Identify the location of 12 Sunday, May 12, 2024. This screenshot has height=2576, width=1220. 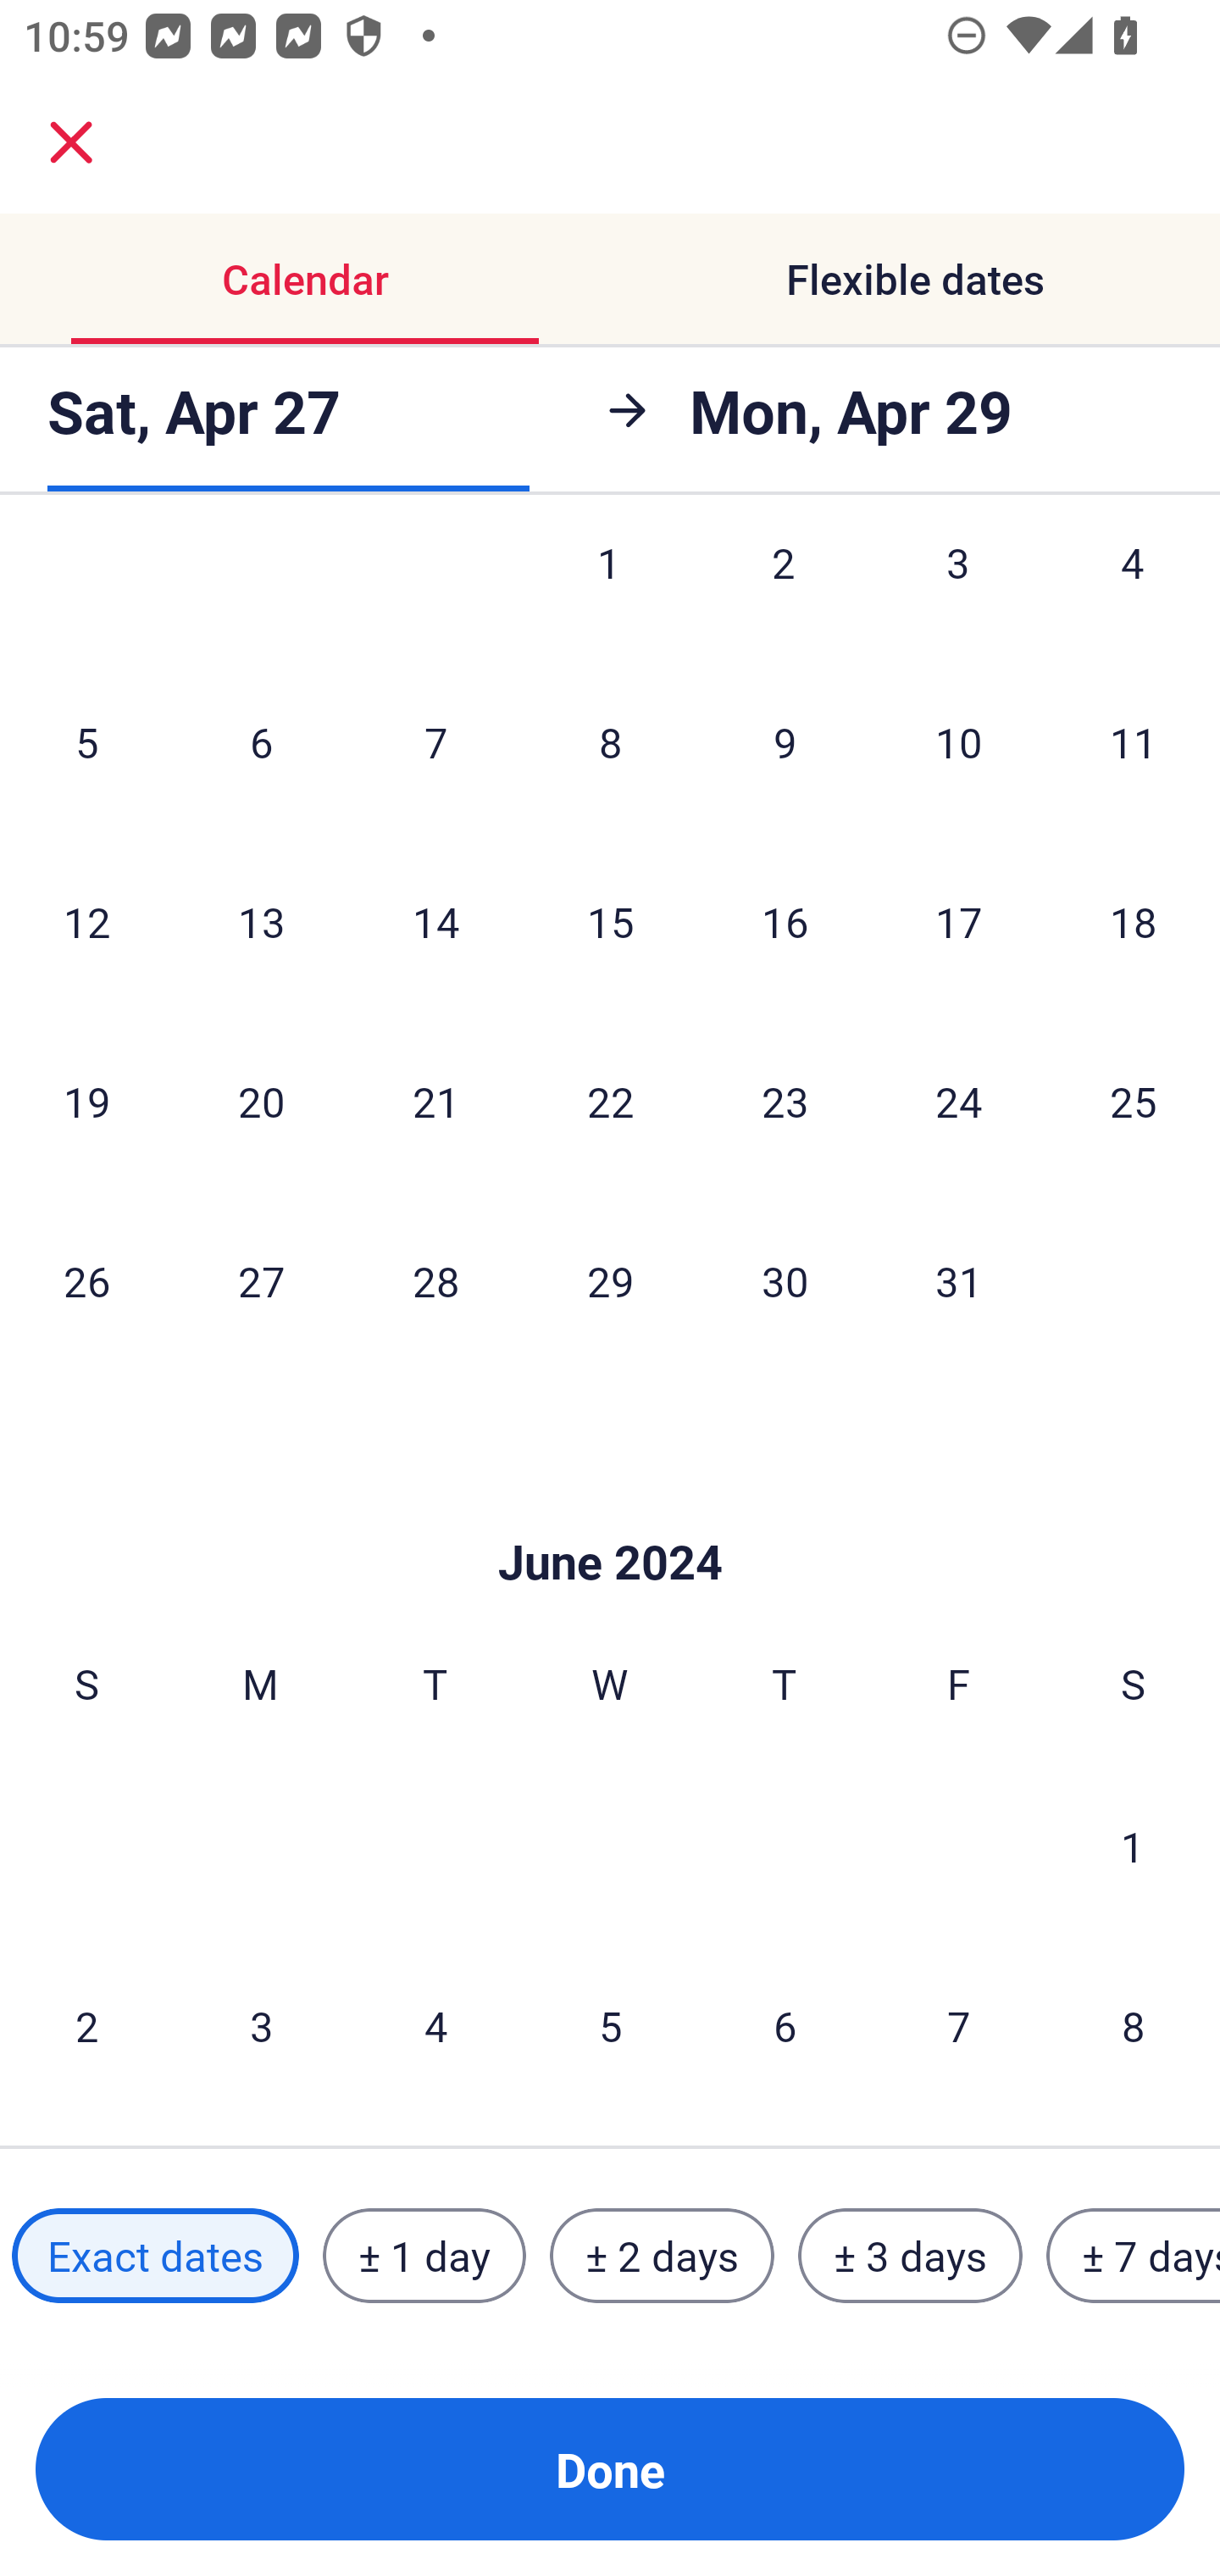
(86, 920).